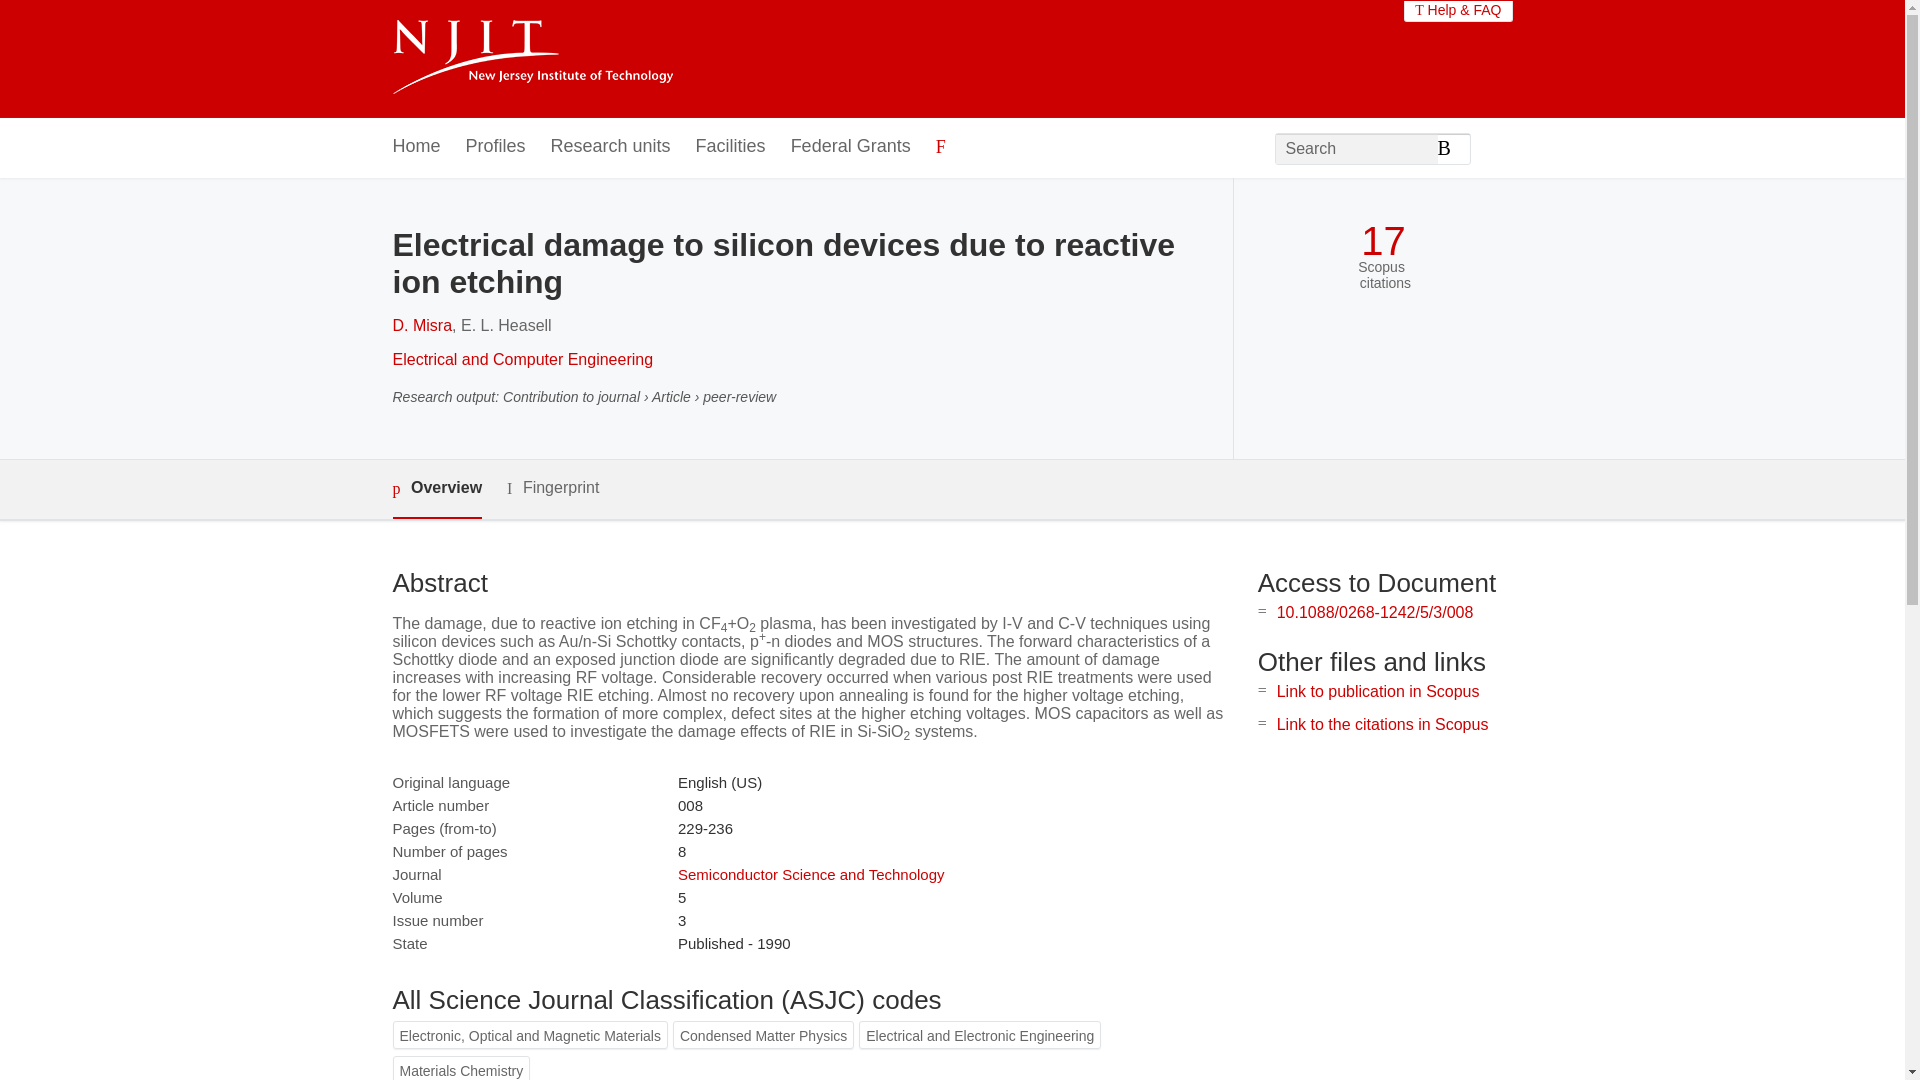 This screenshot has width=1920, height=1080. I want to click on Link to the citations in Scopus, so click(1382, 724).